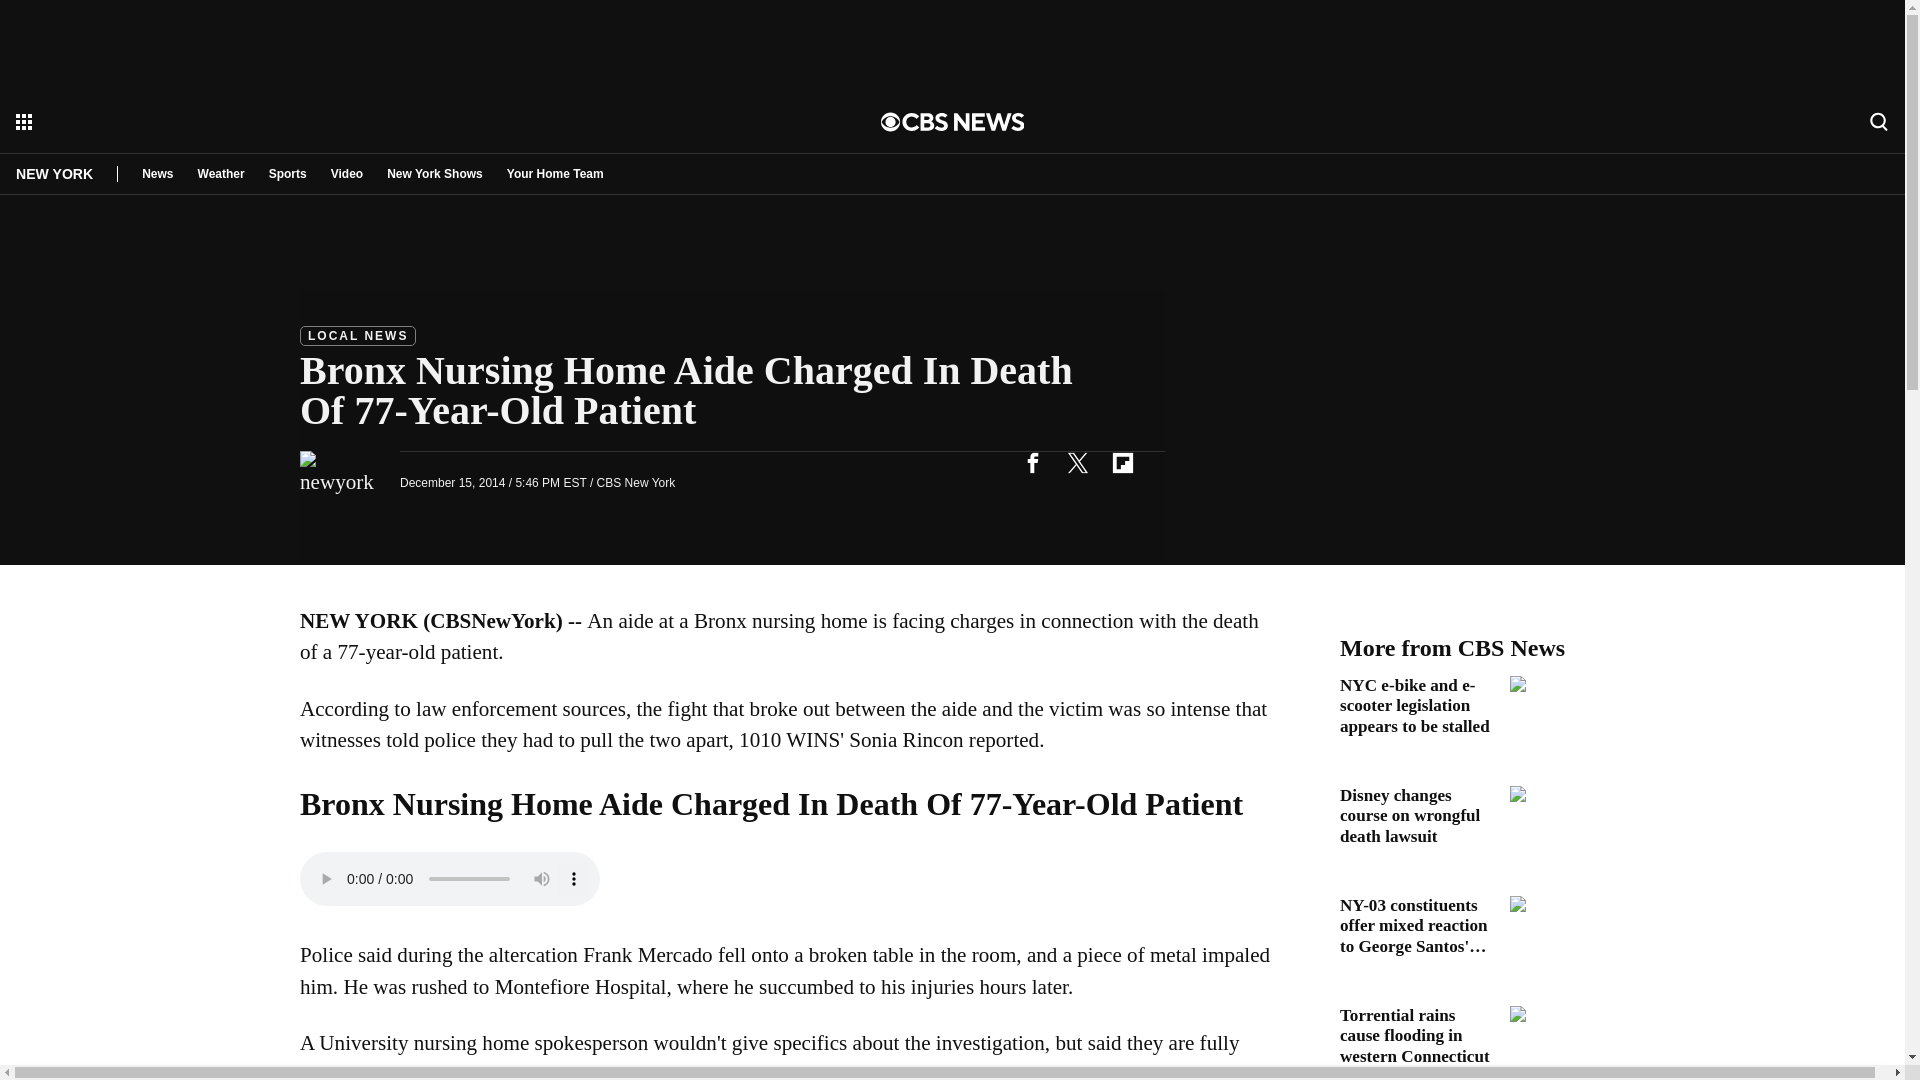 The width and height of the screenshot is (1920, 1080). I want to click on facebook, so click(1032, 462).